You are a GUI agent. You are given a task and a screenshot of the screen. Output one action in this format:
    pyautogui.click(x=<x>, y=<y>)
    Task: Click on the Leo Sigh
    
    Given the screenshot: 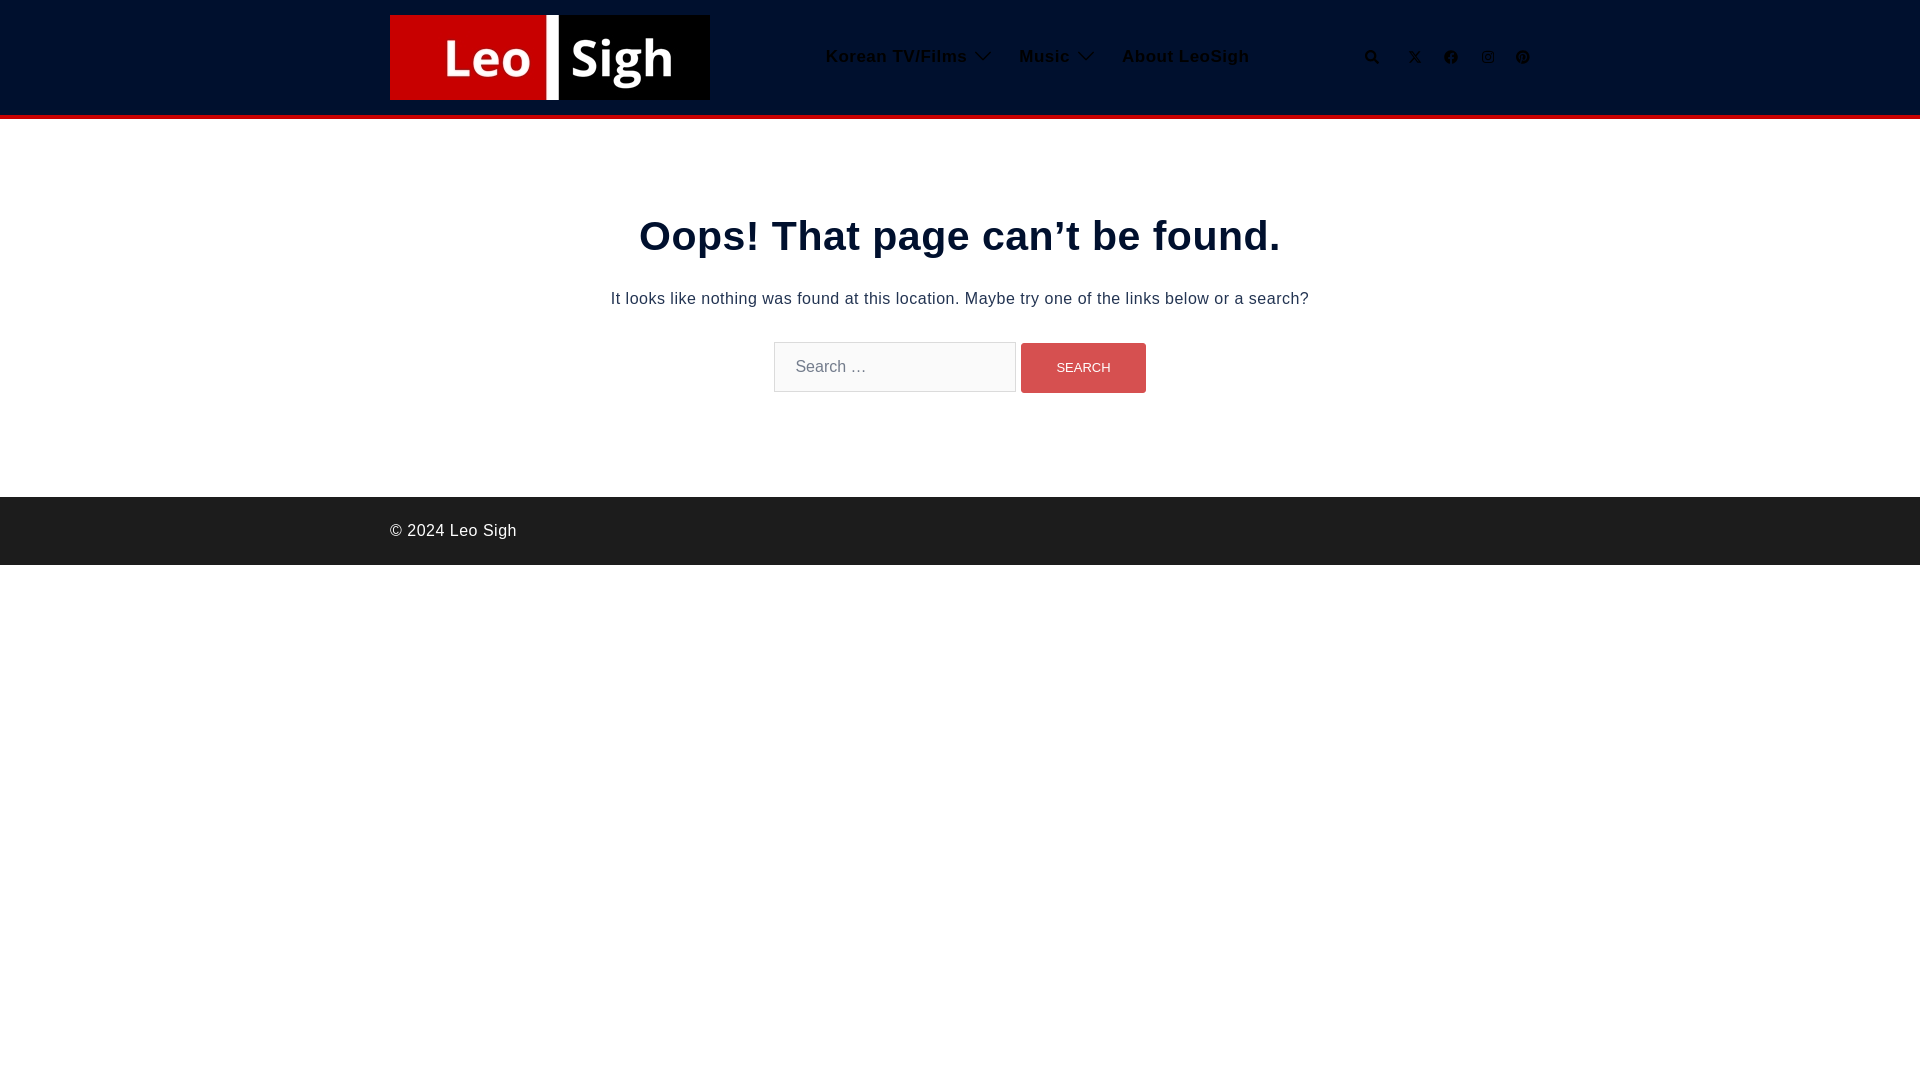 What is the action you would take?
    pyautogui.click(x=550, y=56)
    